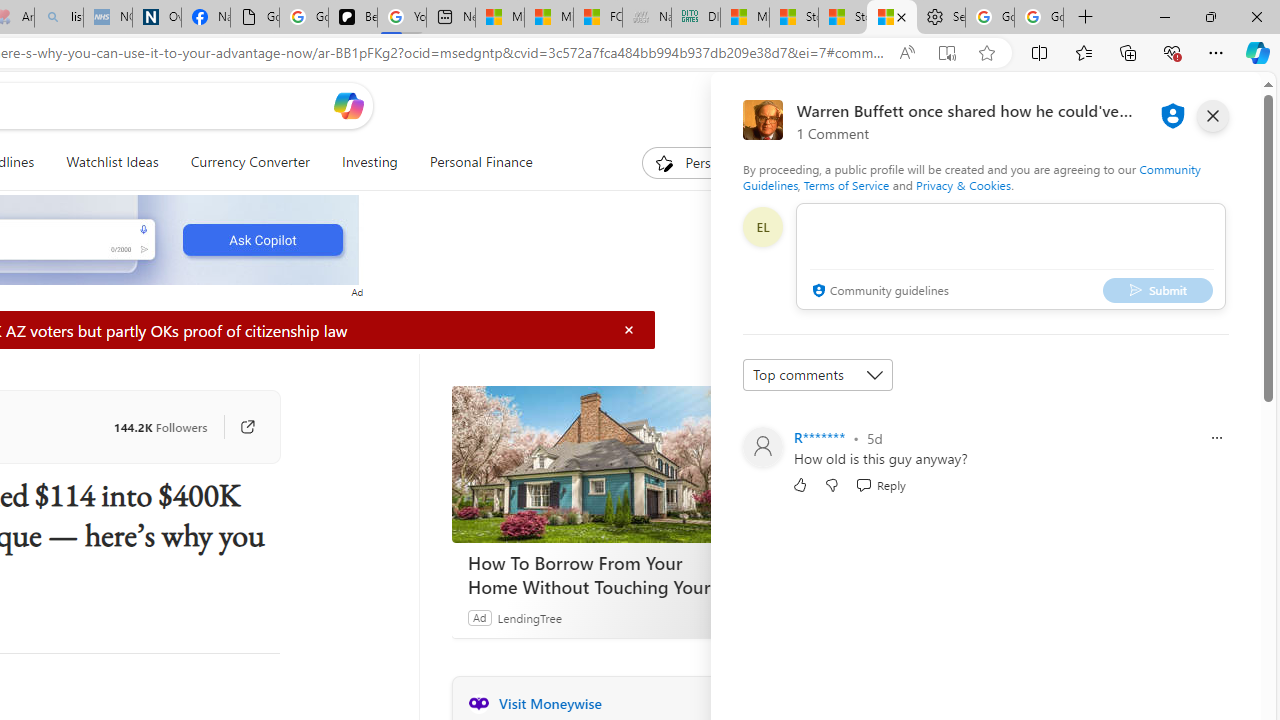  Describe the element at coordinates (1176, 105) in the screenshot. I see `Notifications` at that location.